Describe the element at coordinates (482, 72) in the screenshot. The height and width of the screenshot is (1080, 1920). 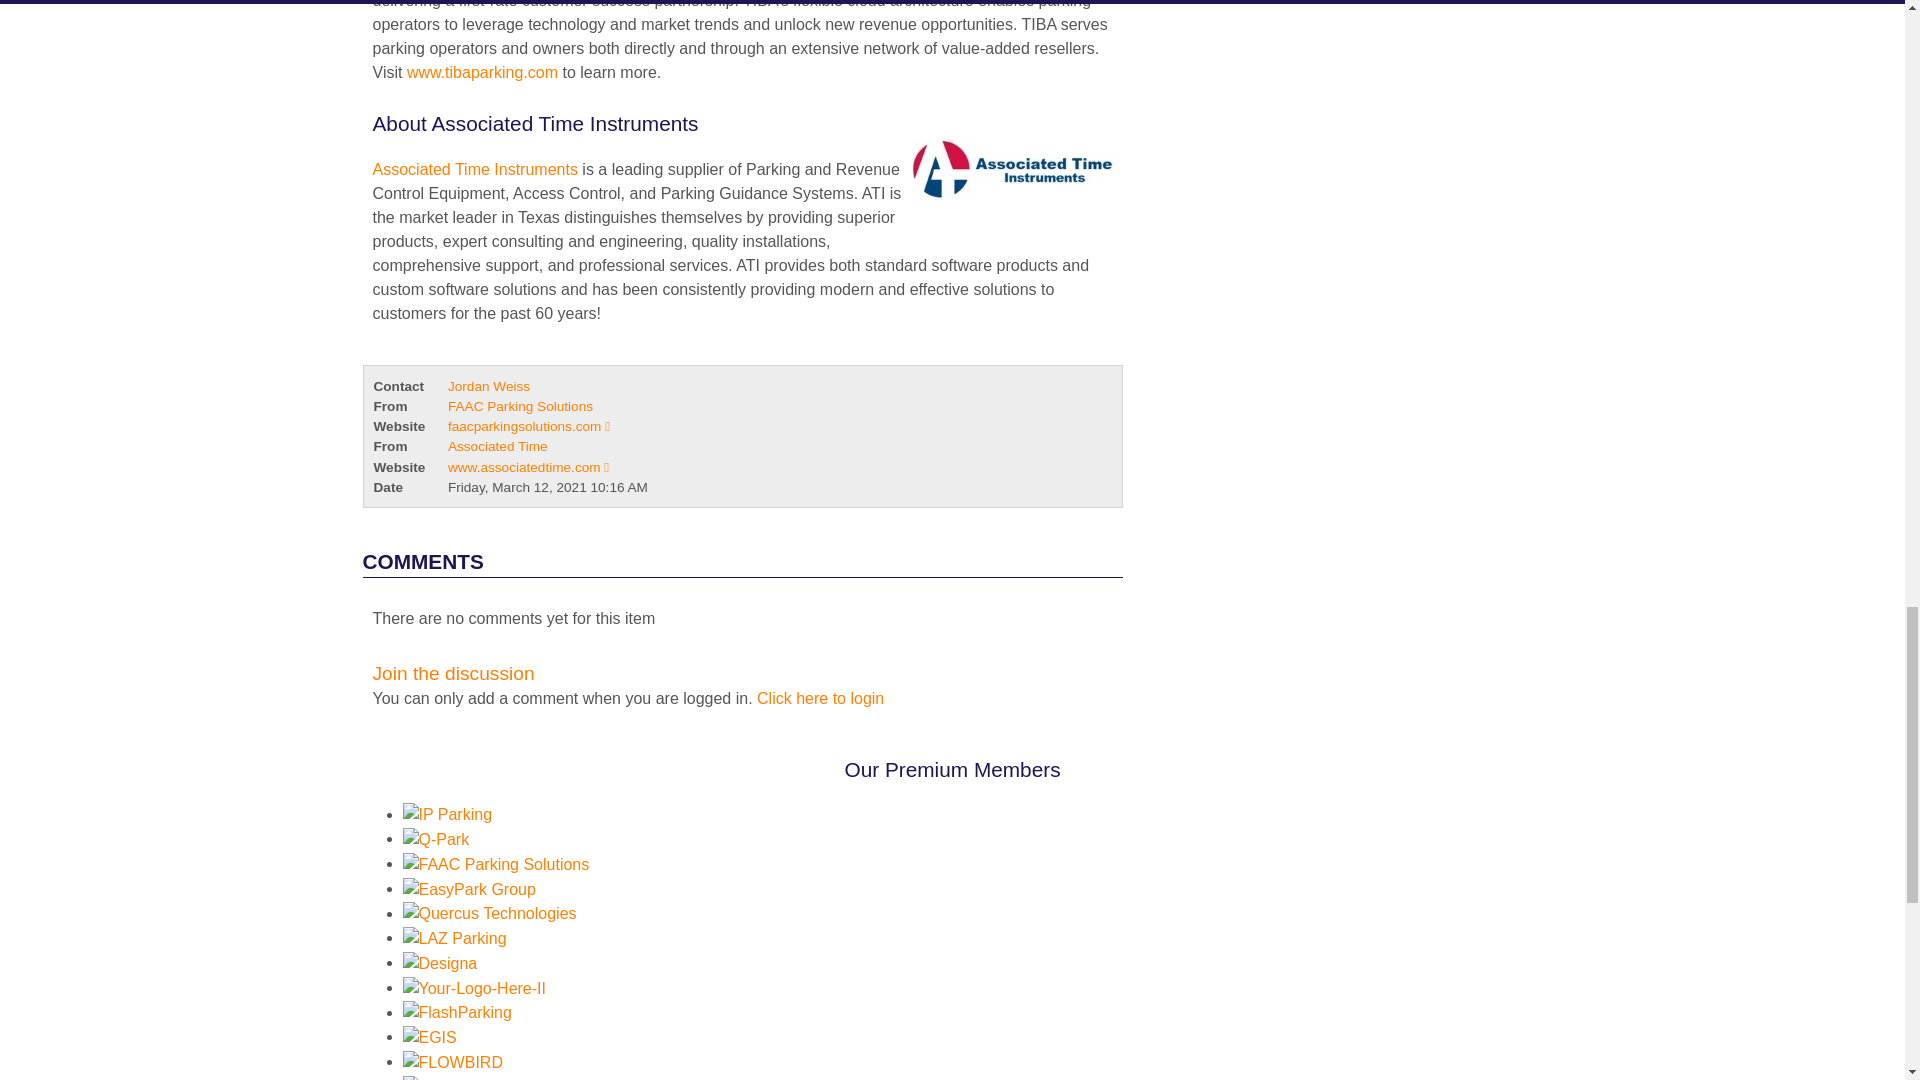
I see `TIBA Parking Systems` at that location.